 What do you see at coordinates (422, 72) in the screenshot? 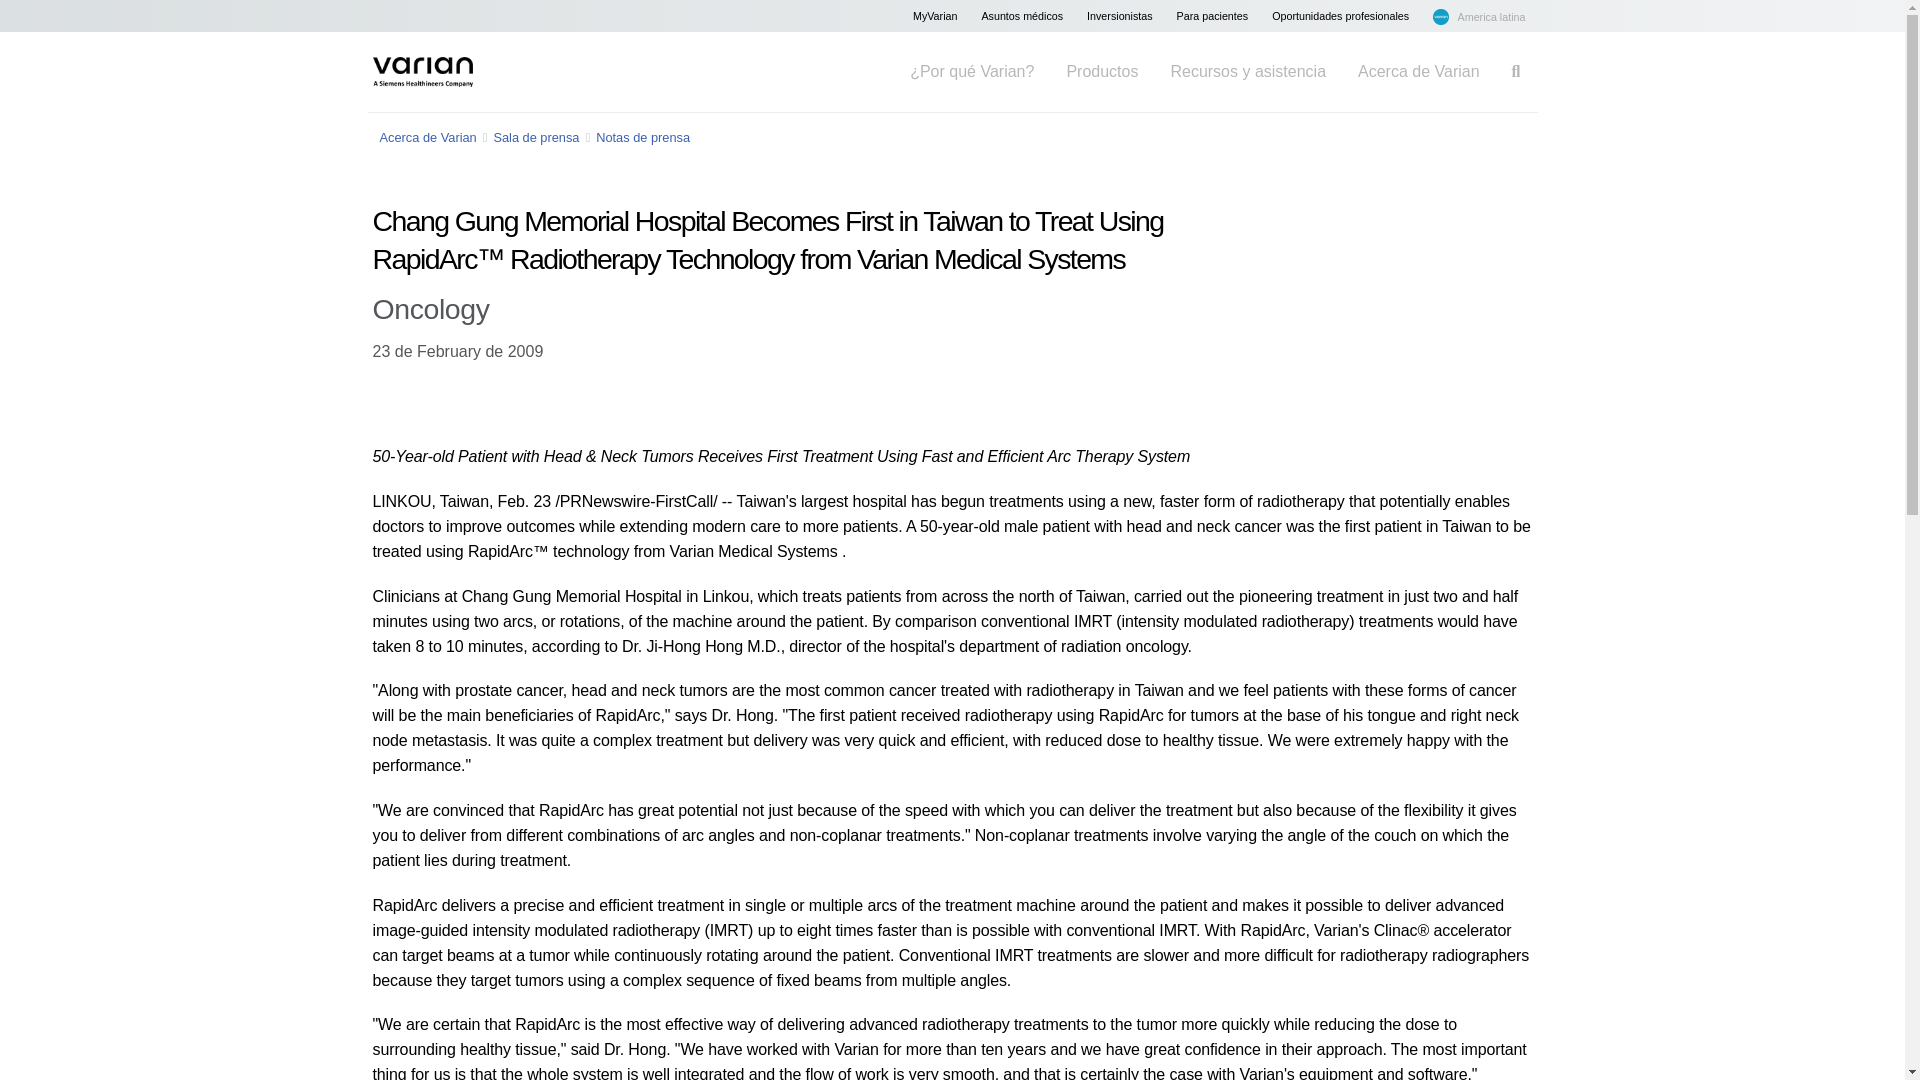
I see `Varian` at bounding box center [422, 72].